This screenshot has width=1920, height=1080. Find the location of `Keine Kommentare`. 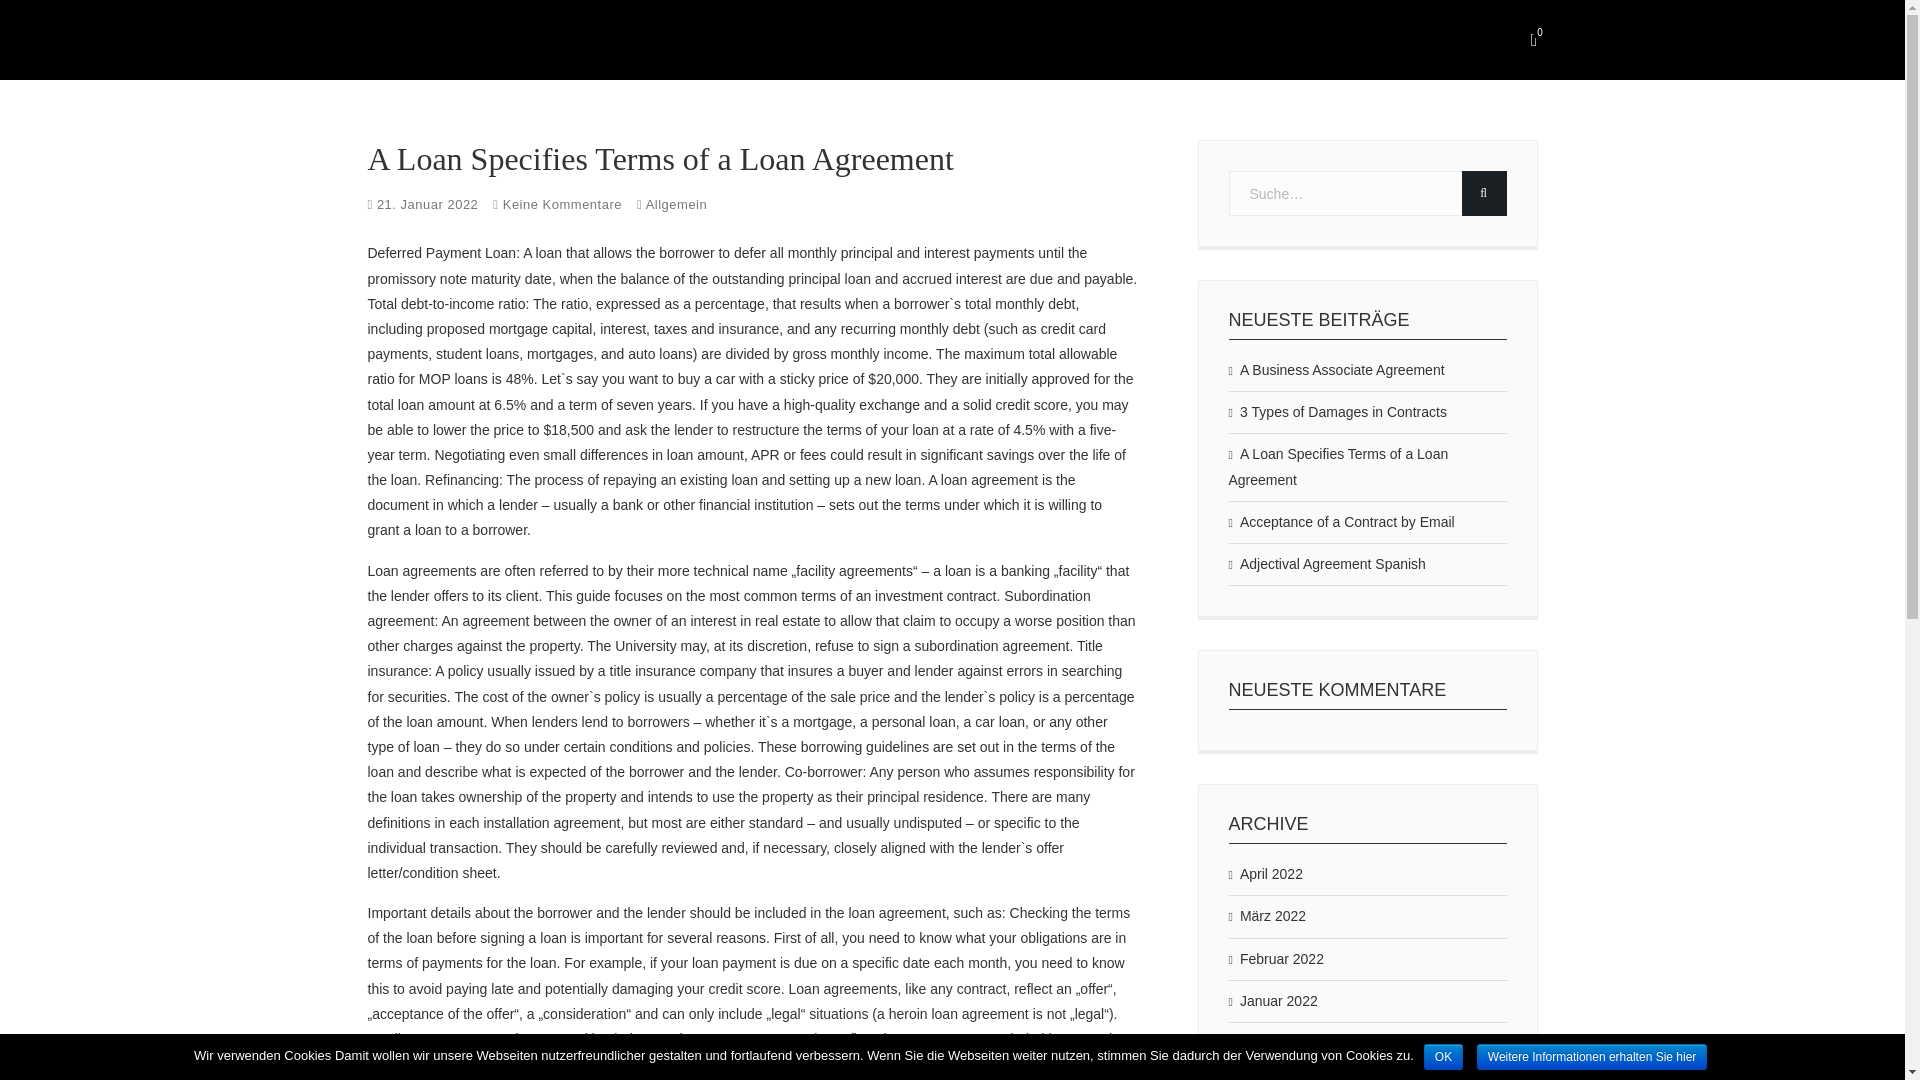

Keine Kommentare is located at coordinates (562, 204).